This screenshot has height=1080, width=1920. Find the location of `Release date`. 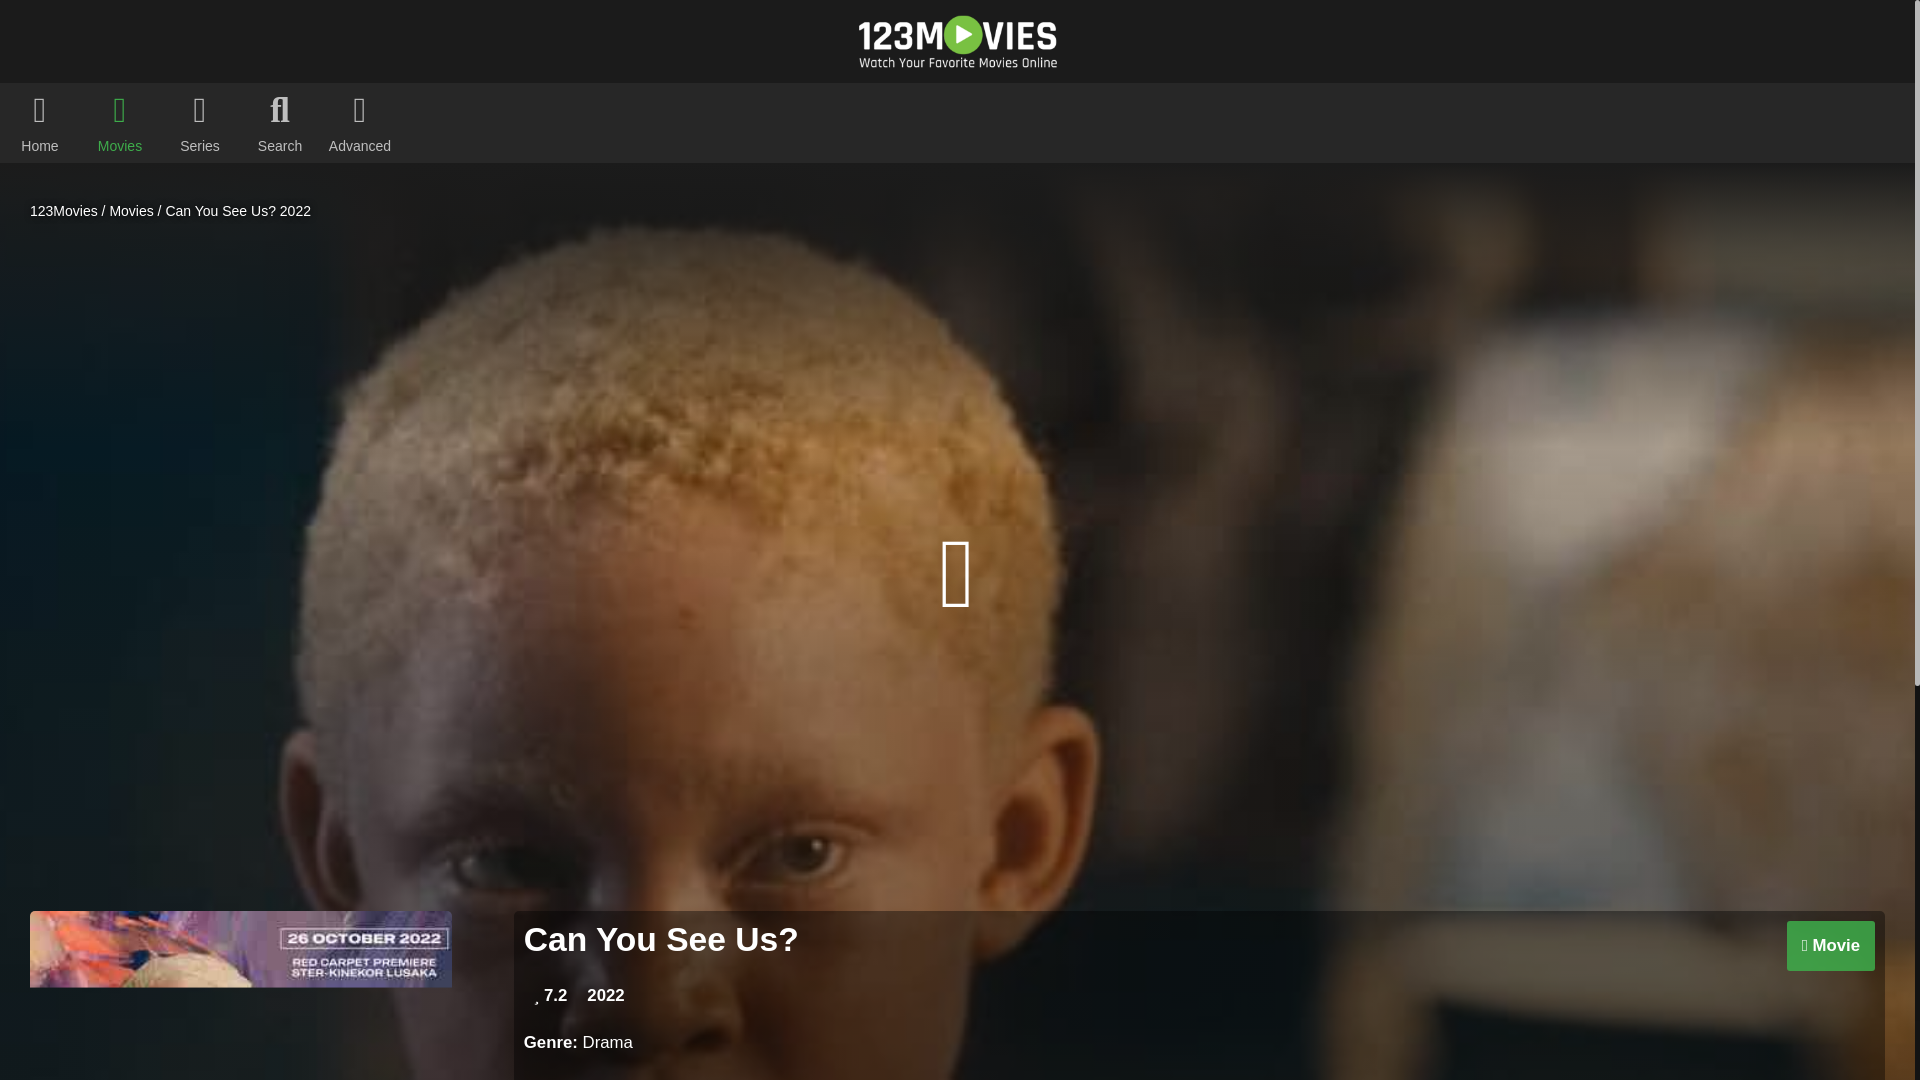

Release date is located at coordinates (605, 996).